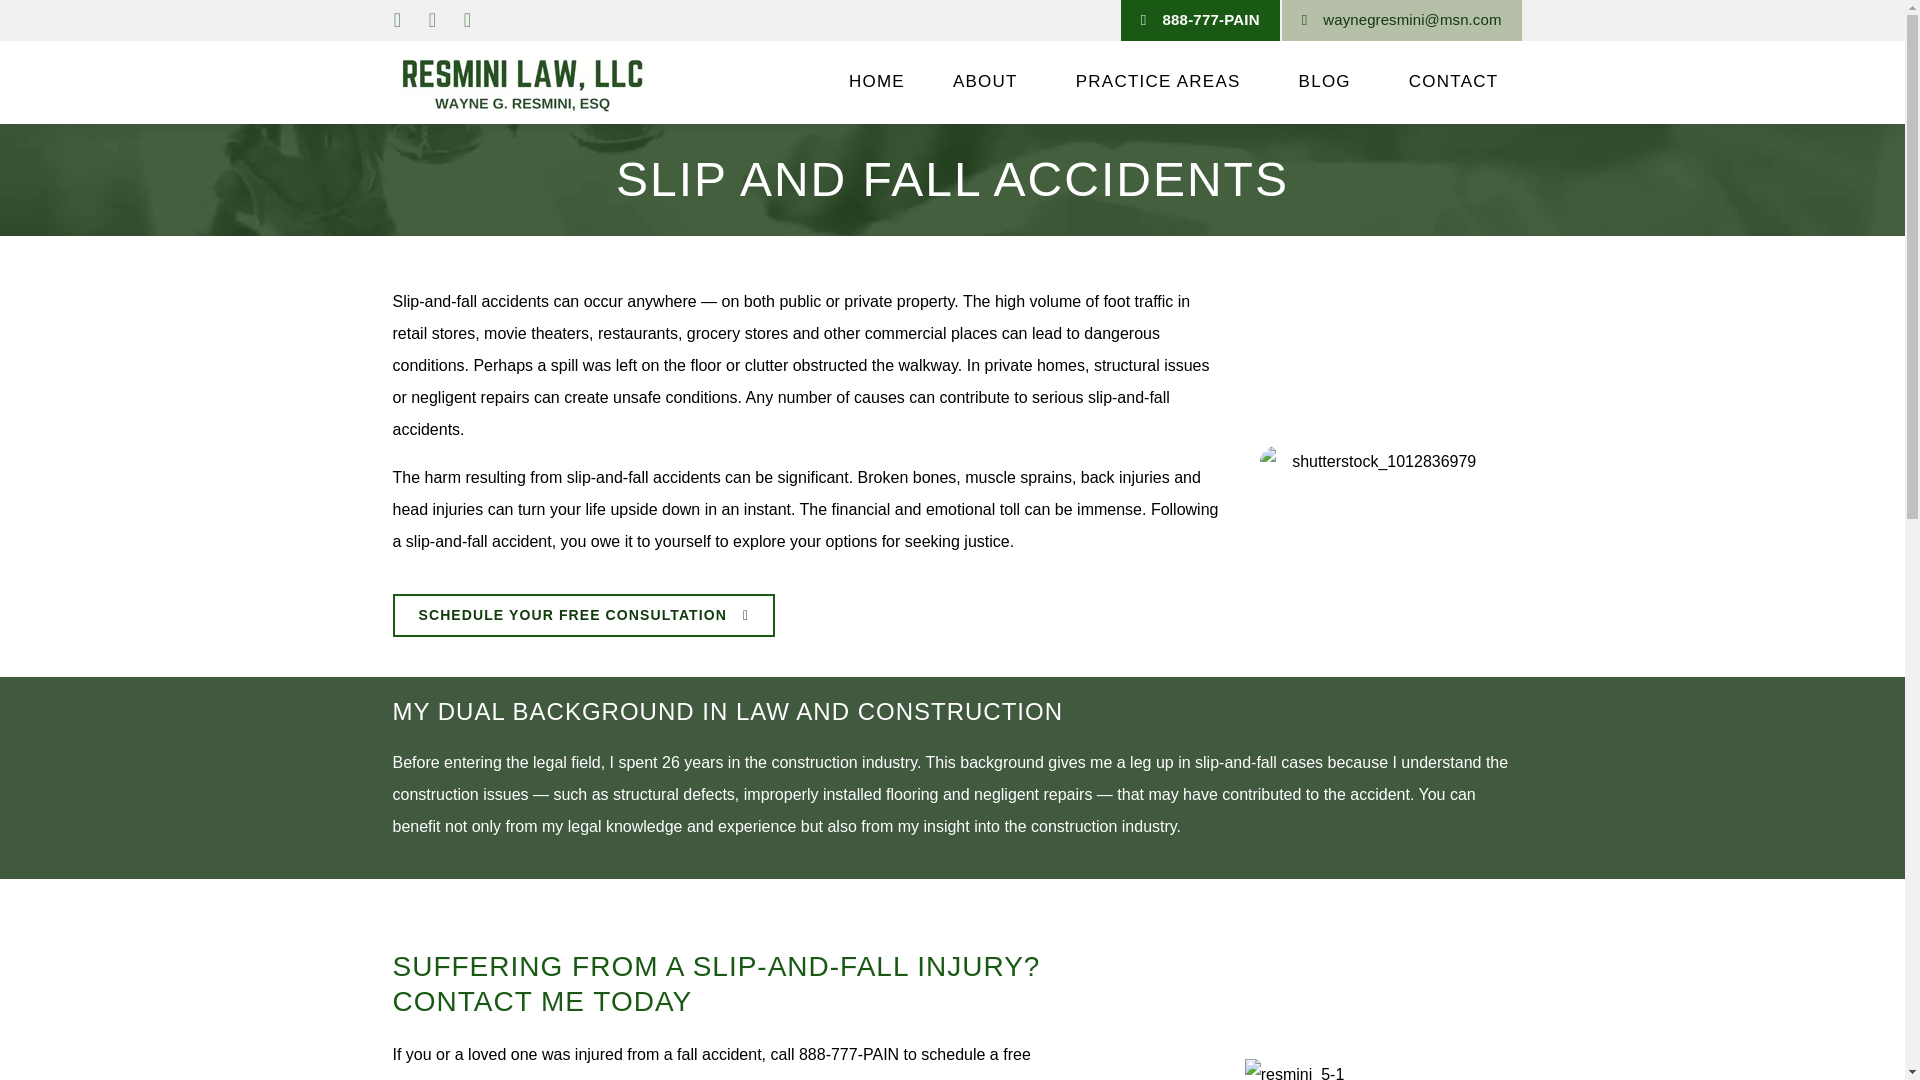  I want to click on HOME, so click(877, 82).